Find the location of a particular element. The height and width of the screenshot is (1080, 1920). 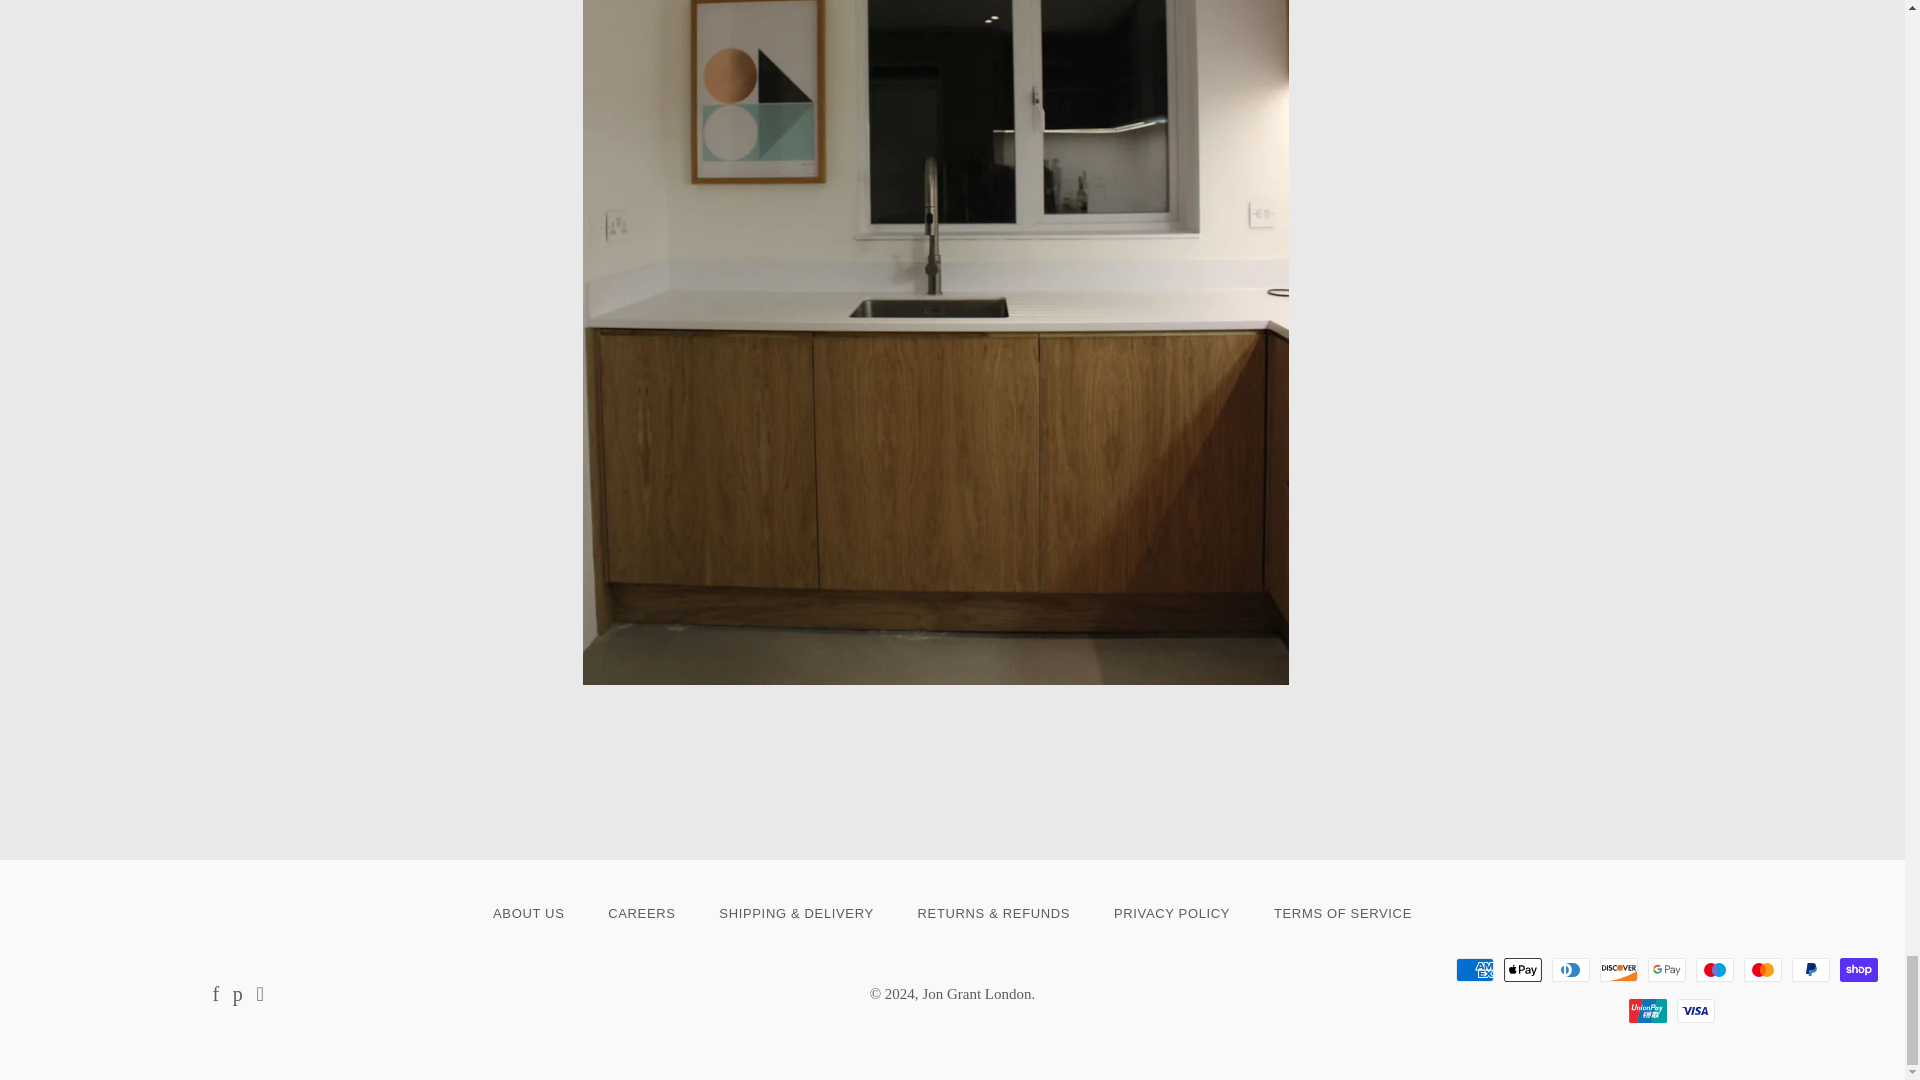

Discover is located at coordinates (1618, 969).